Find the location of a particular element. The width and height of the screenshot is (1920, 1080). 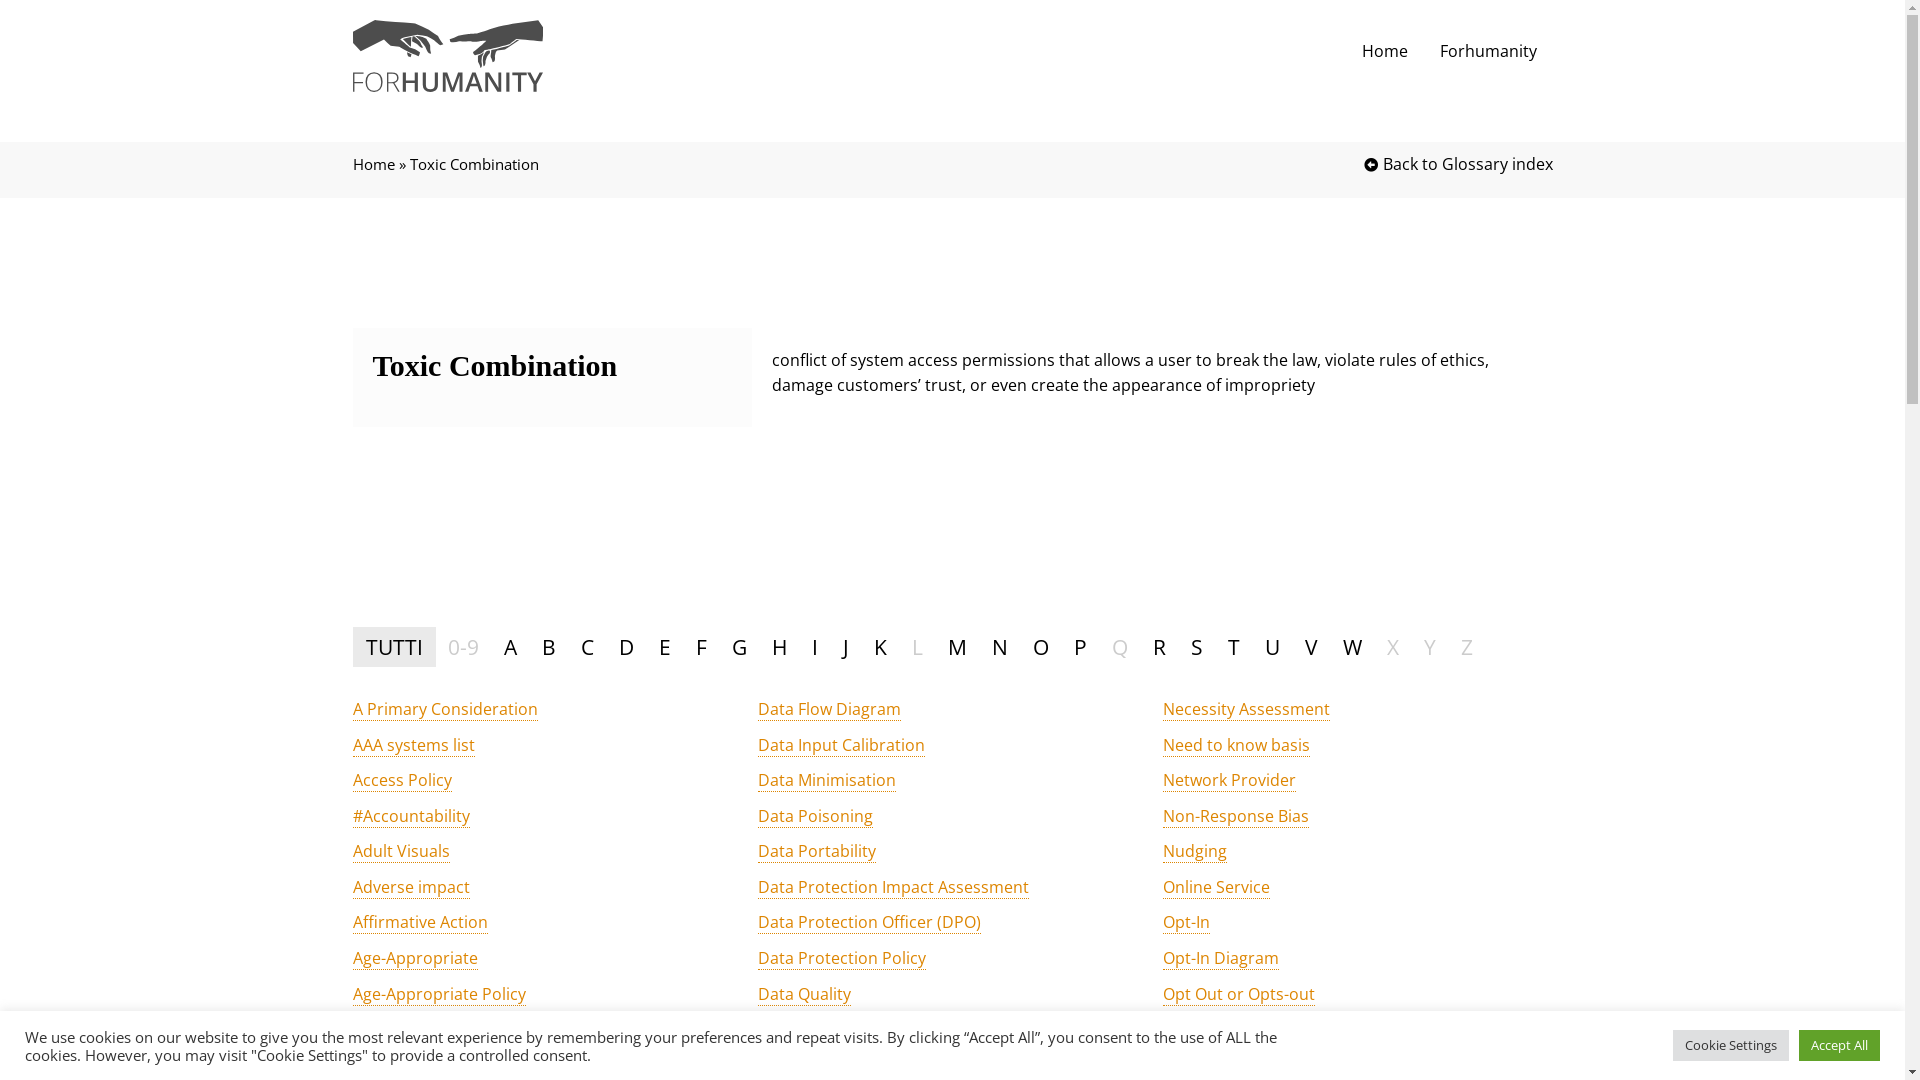

Non-Response Bias is located at coordinates (1236, 816).